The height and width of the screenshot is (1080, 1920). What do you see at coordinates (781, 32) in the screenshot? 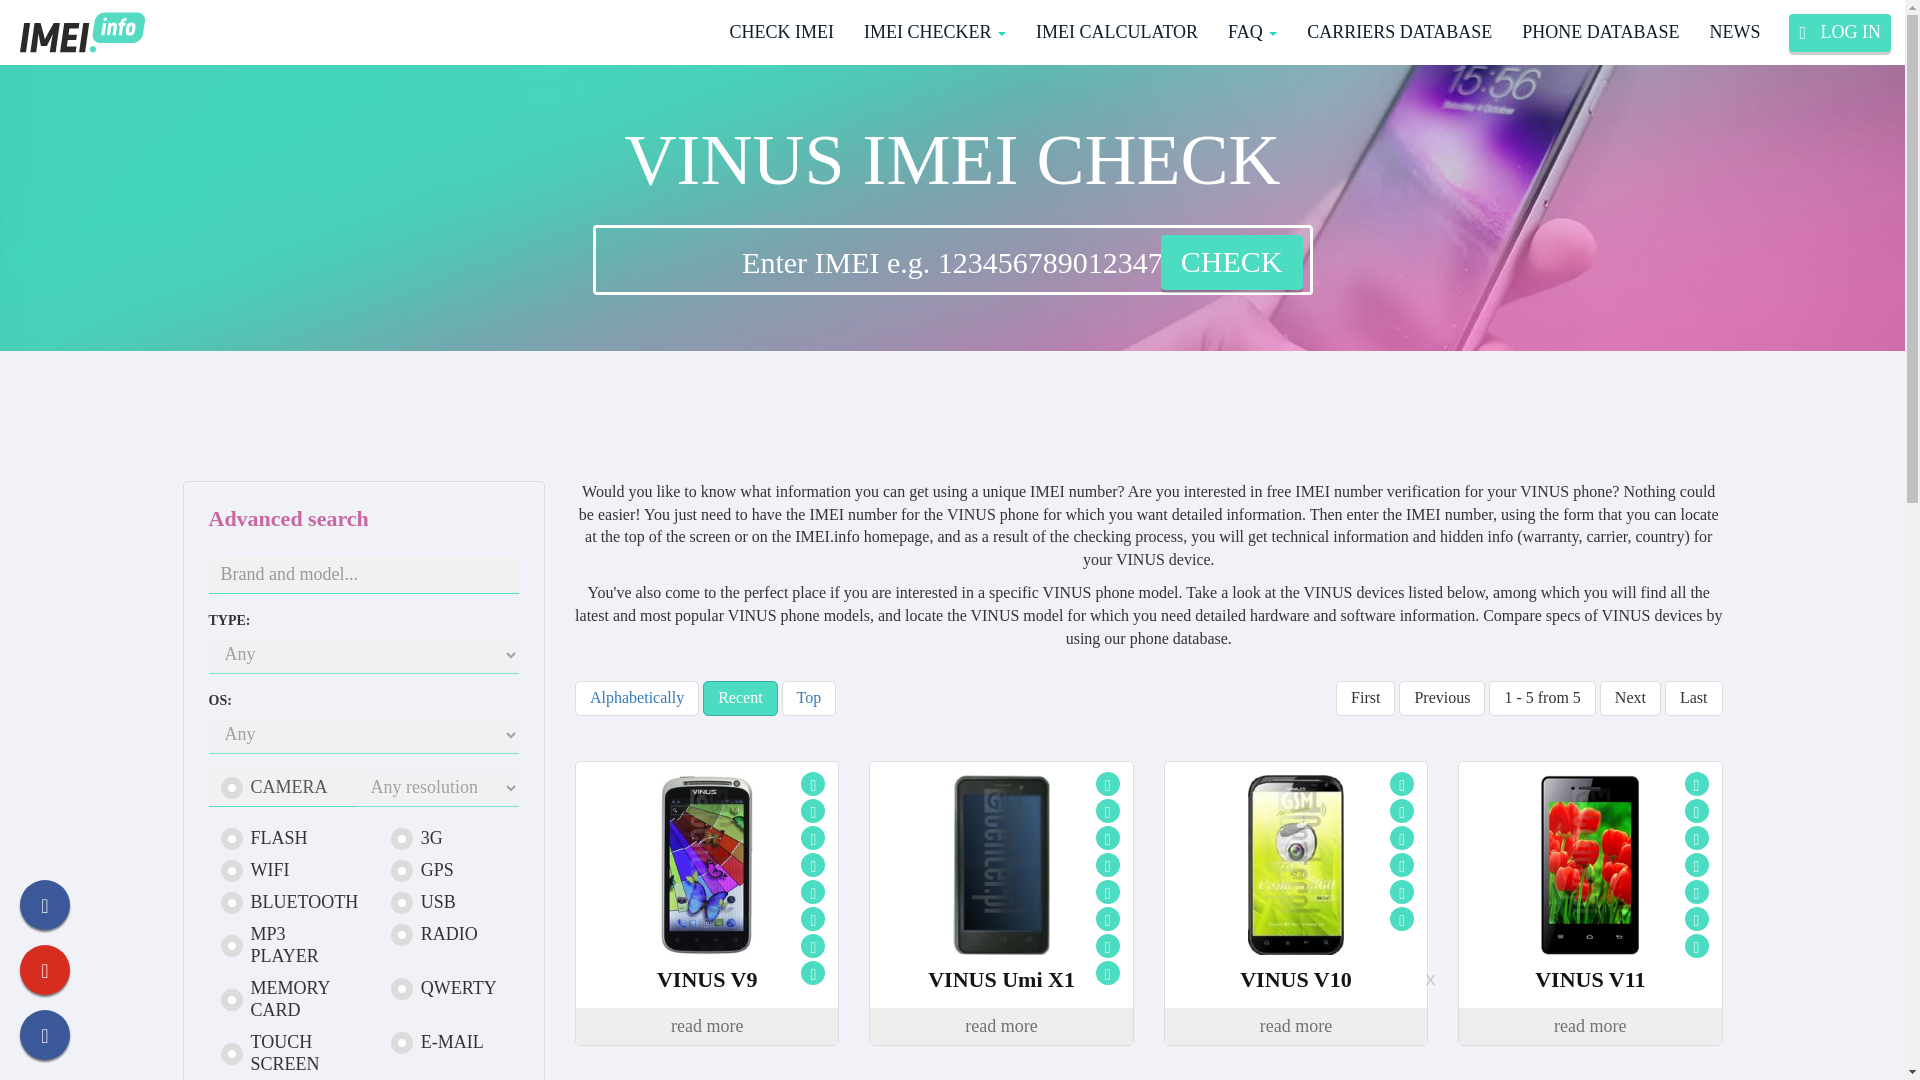
I see `CHECK IMEI` at bounding box center [781, 32].